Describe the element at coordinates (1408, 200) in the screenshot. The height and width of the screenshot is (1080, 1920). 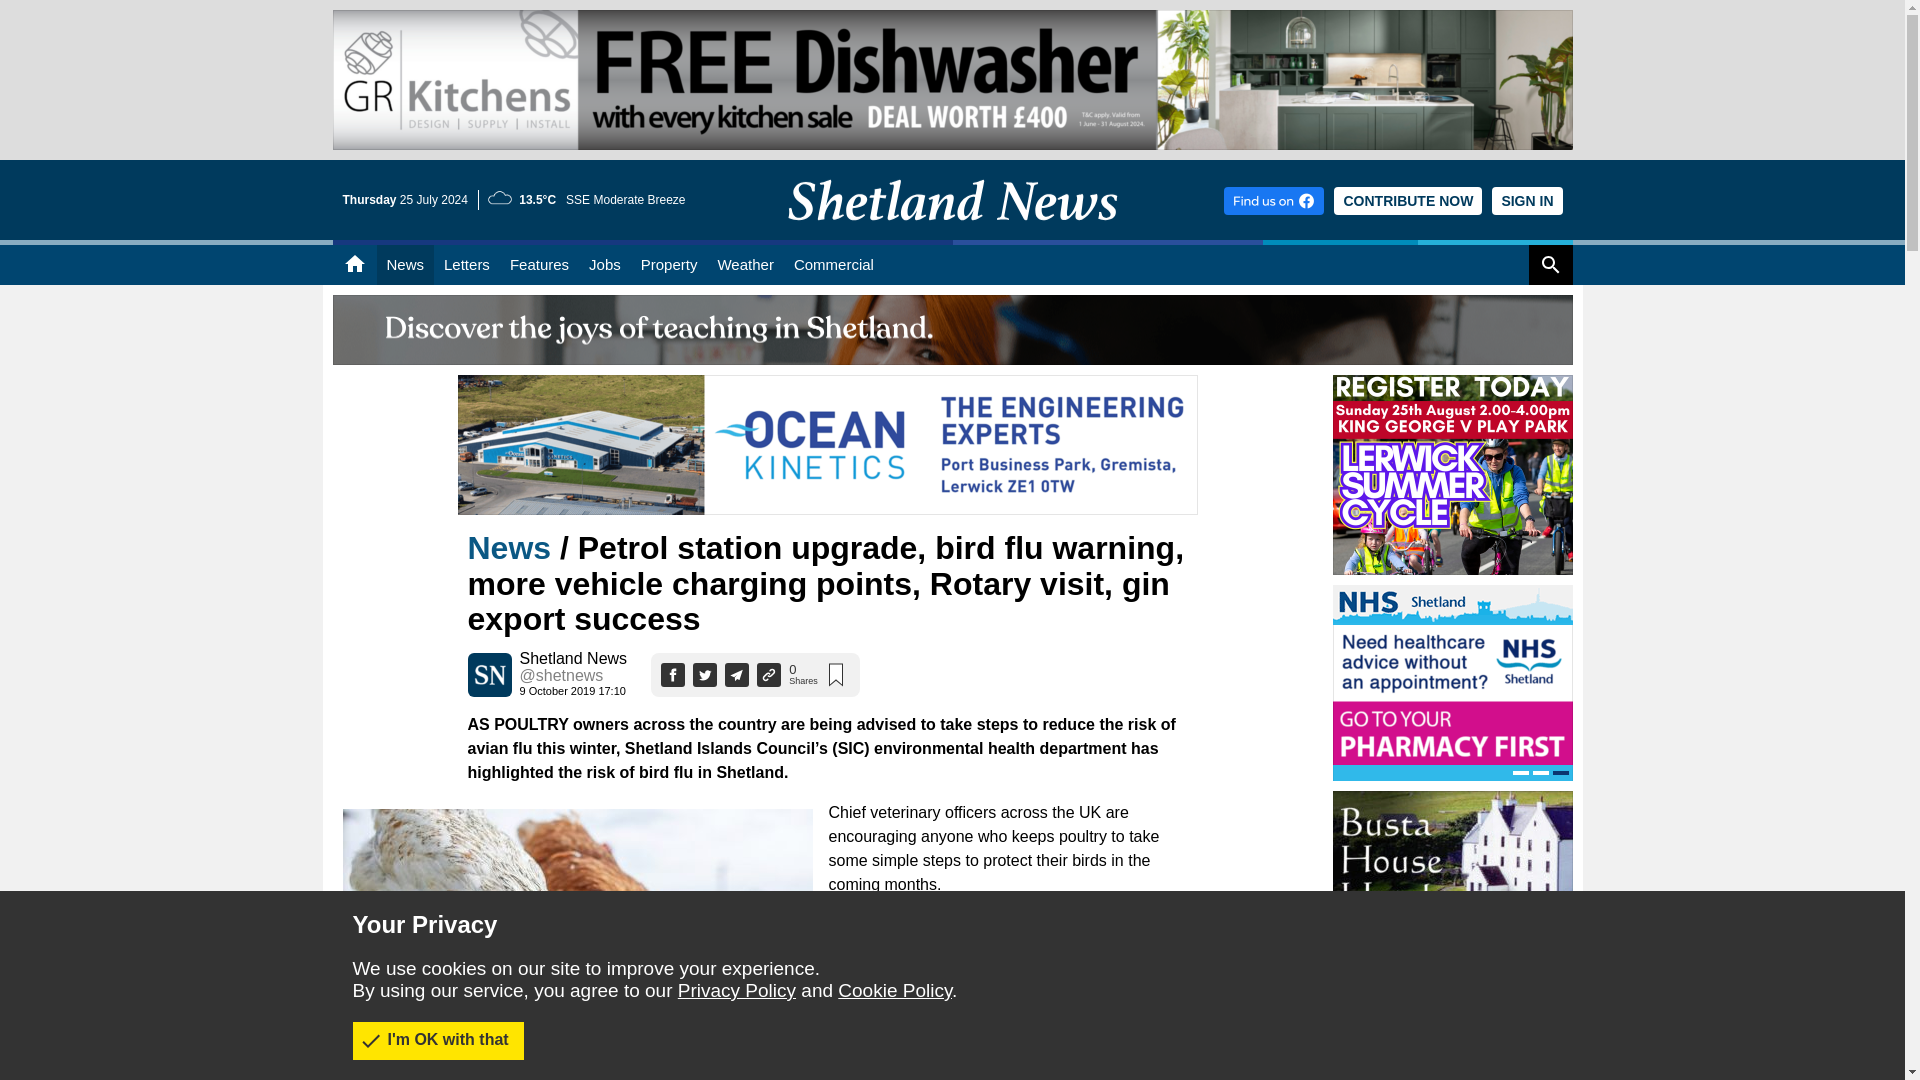
I see `Support Shetland News` at that location.